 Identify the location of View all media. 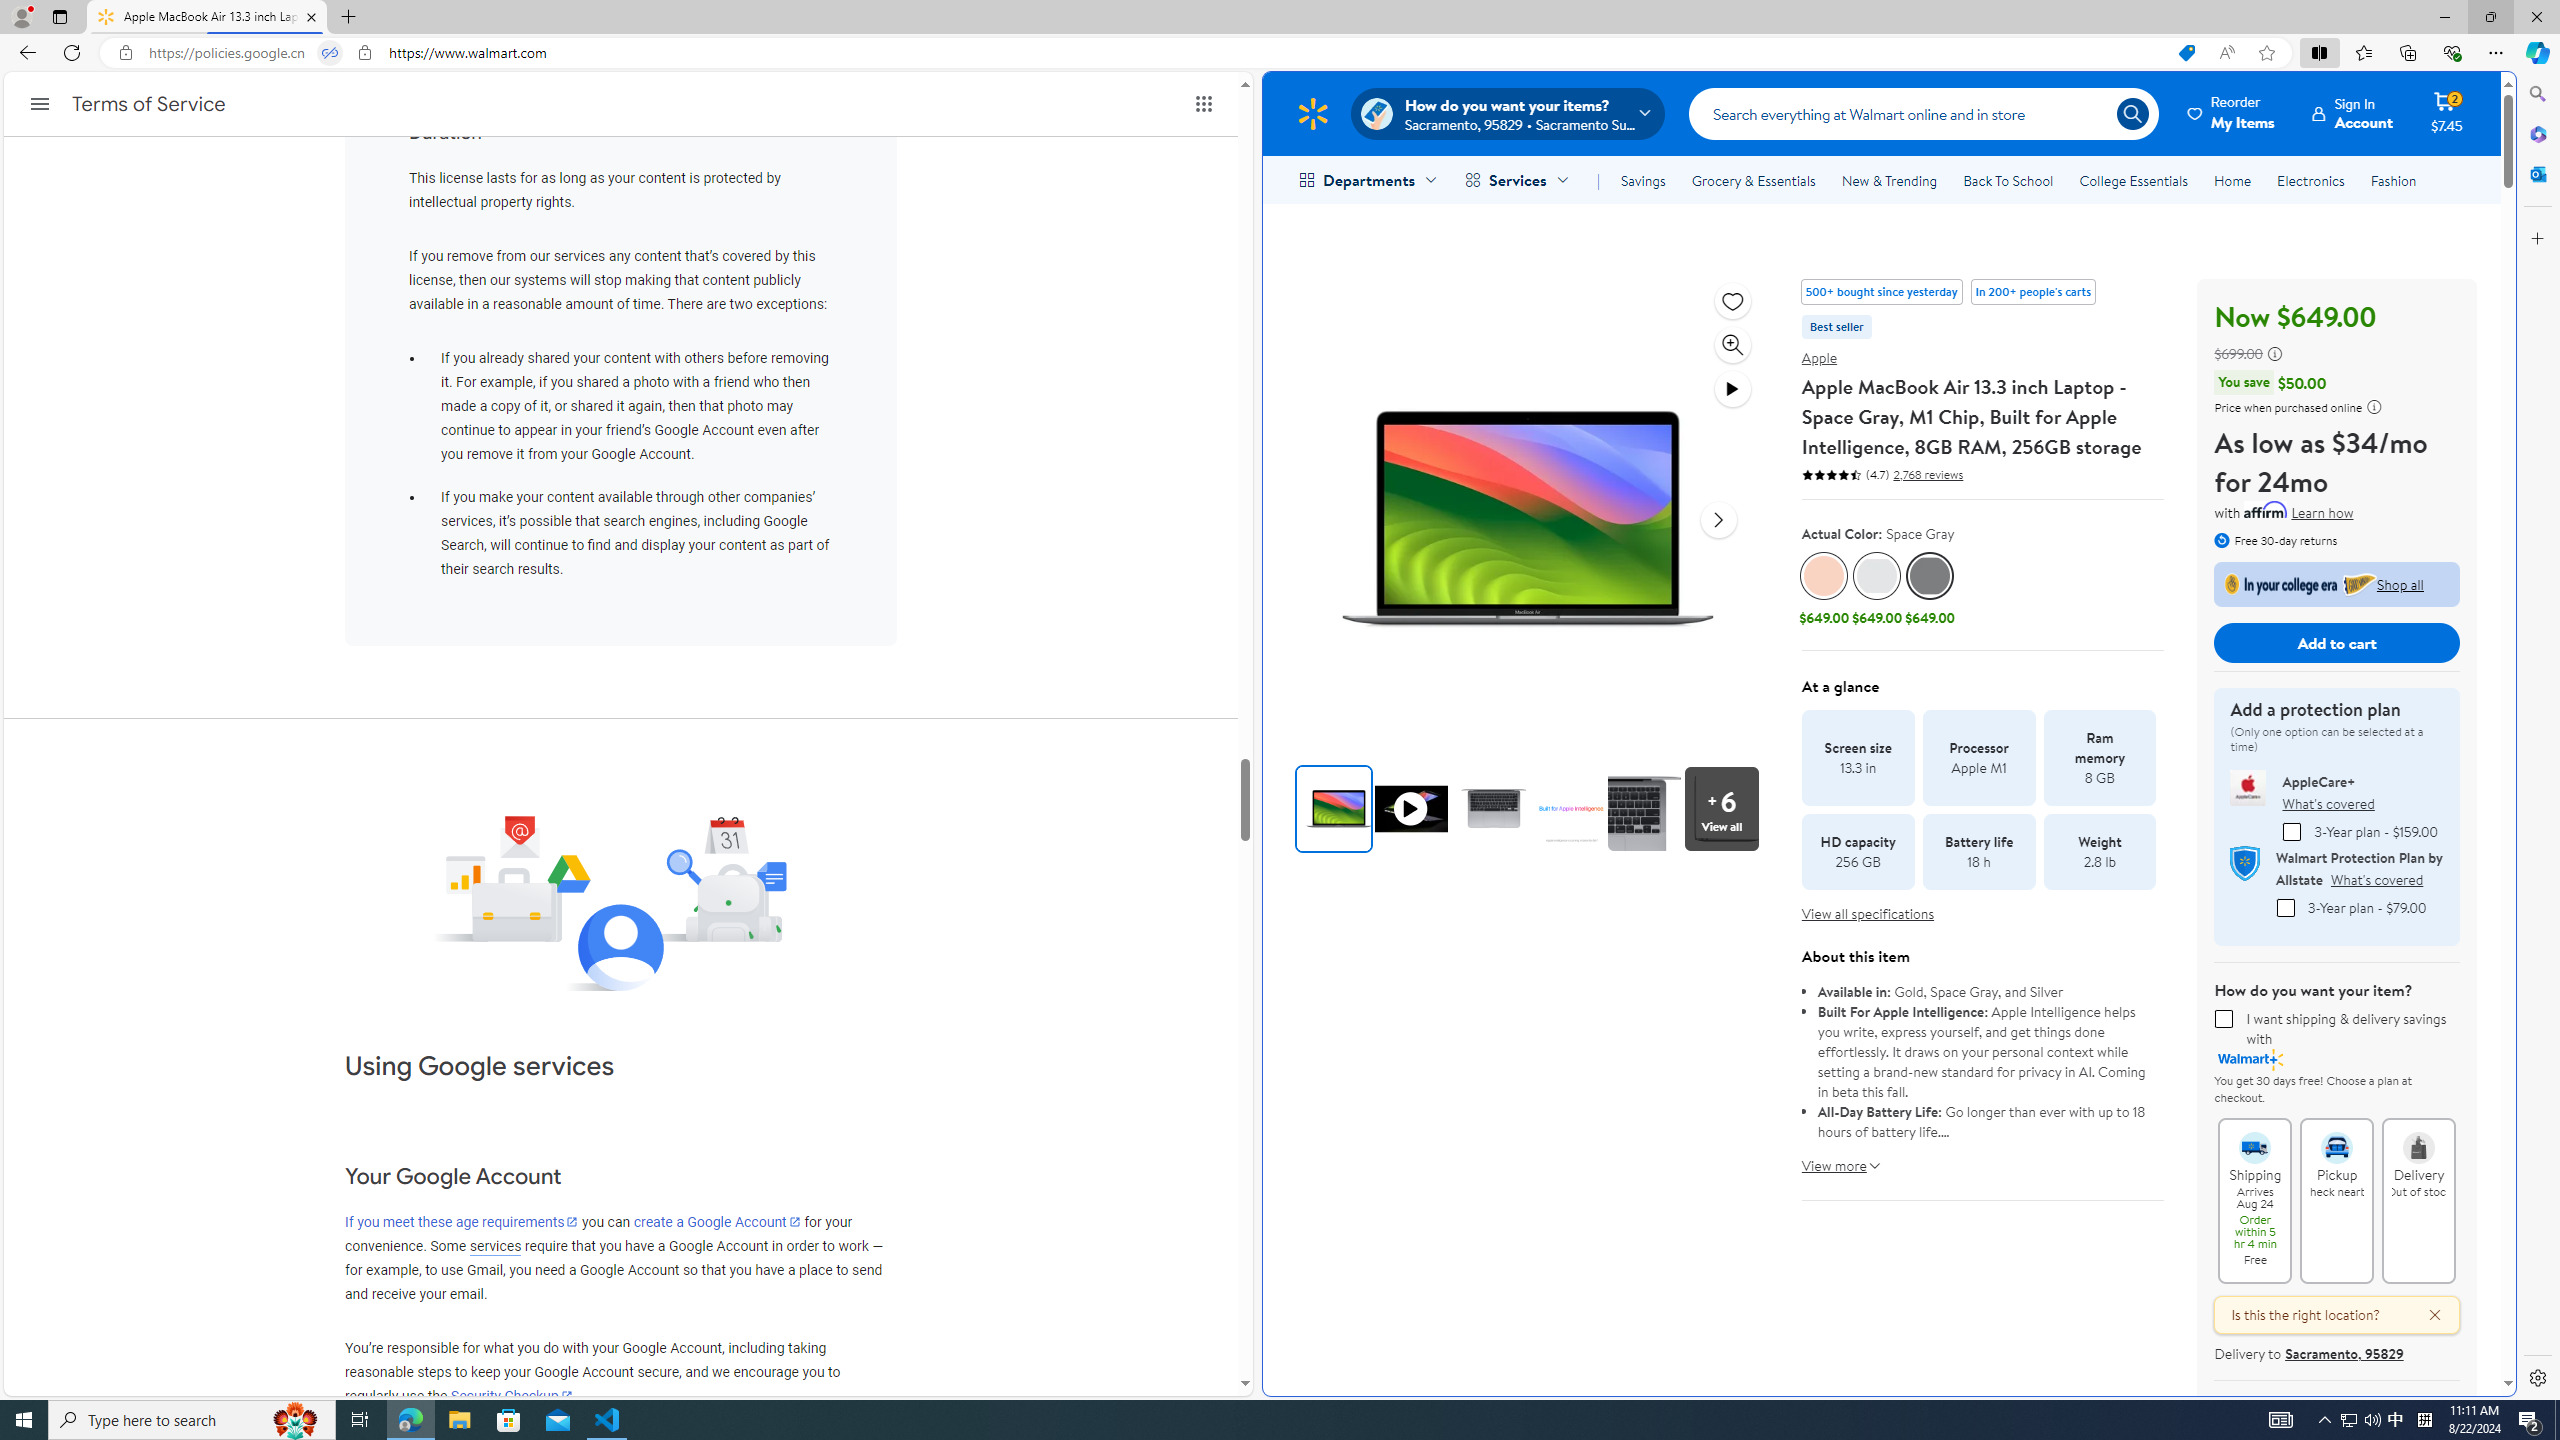
(1721, 808).